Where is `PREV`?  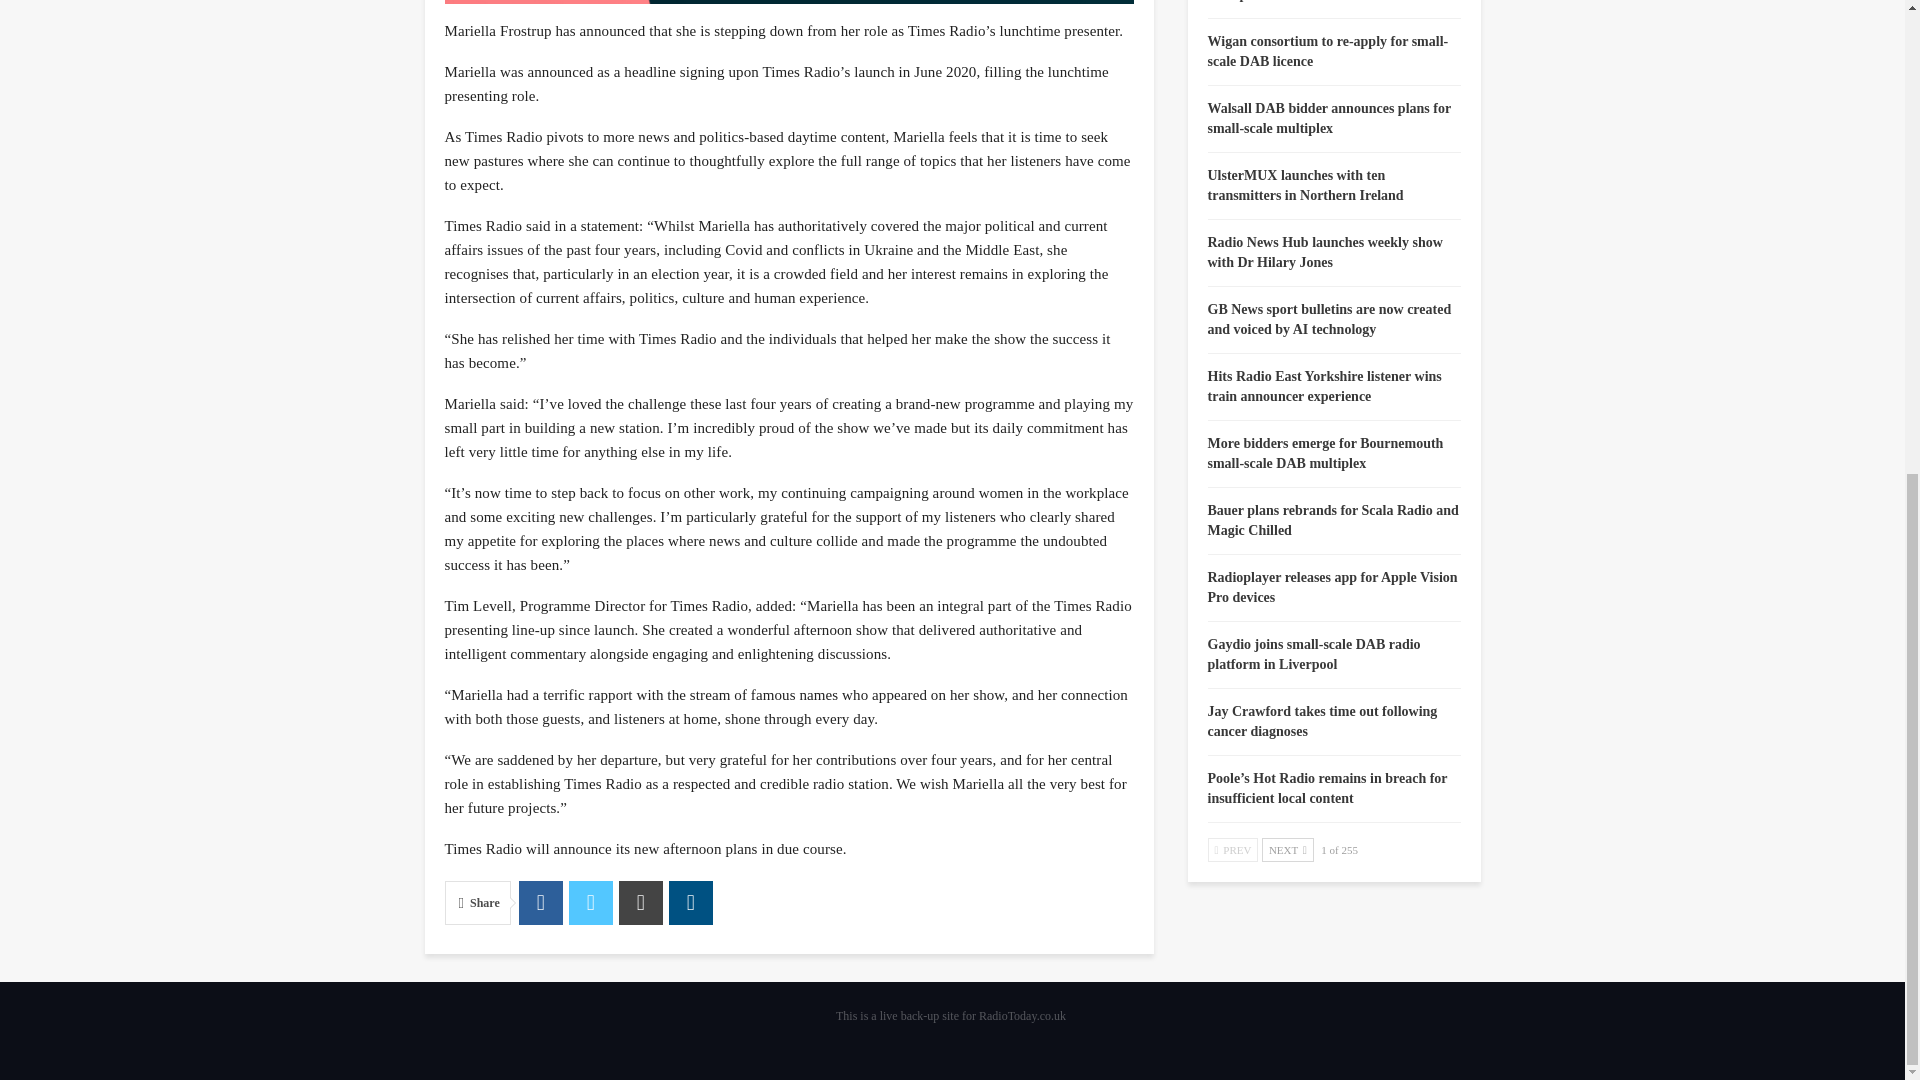 PREV is located at coordinates (1233, 850).